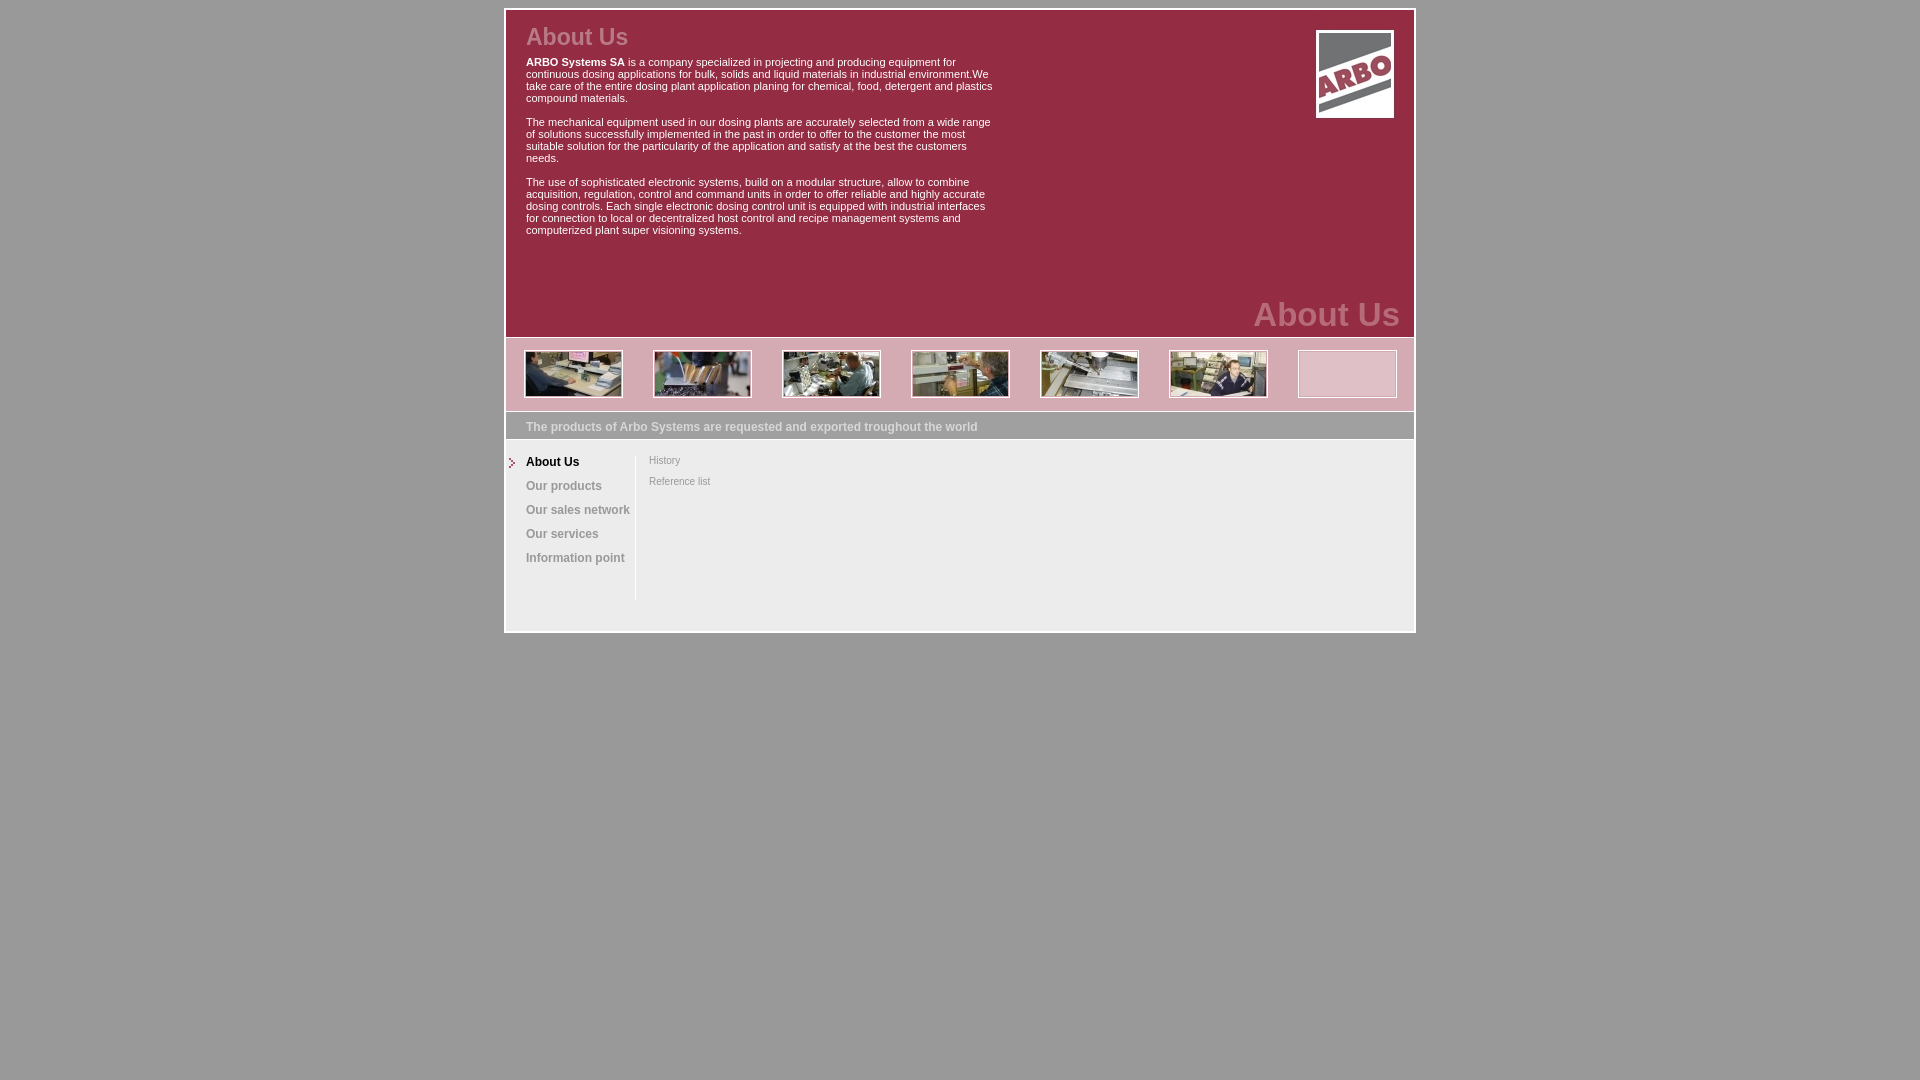 The image size is (1920, 1080). I want to click on Our services, so click(570, 534).